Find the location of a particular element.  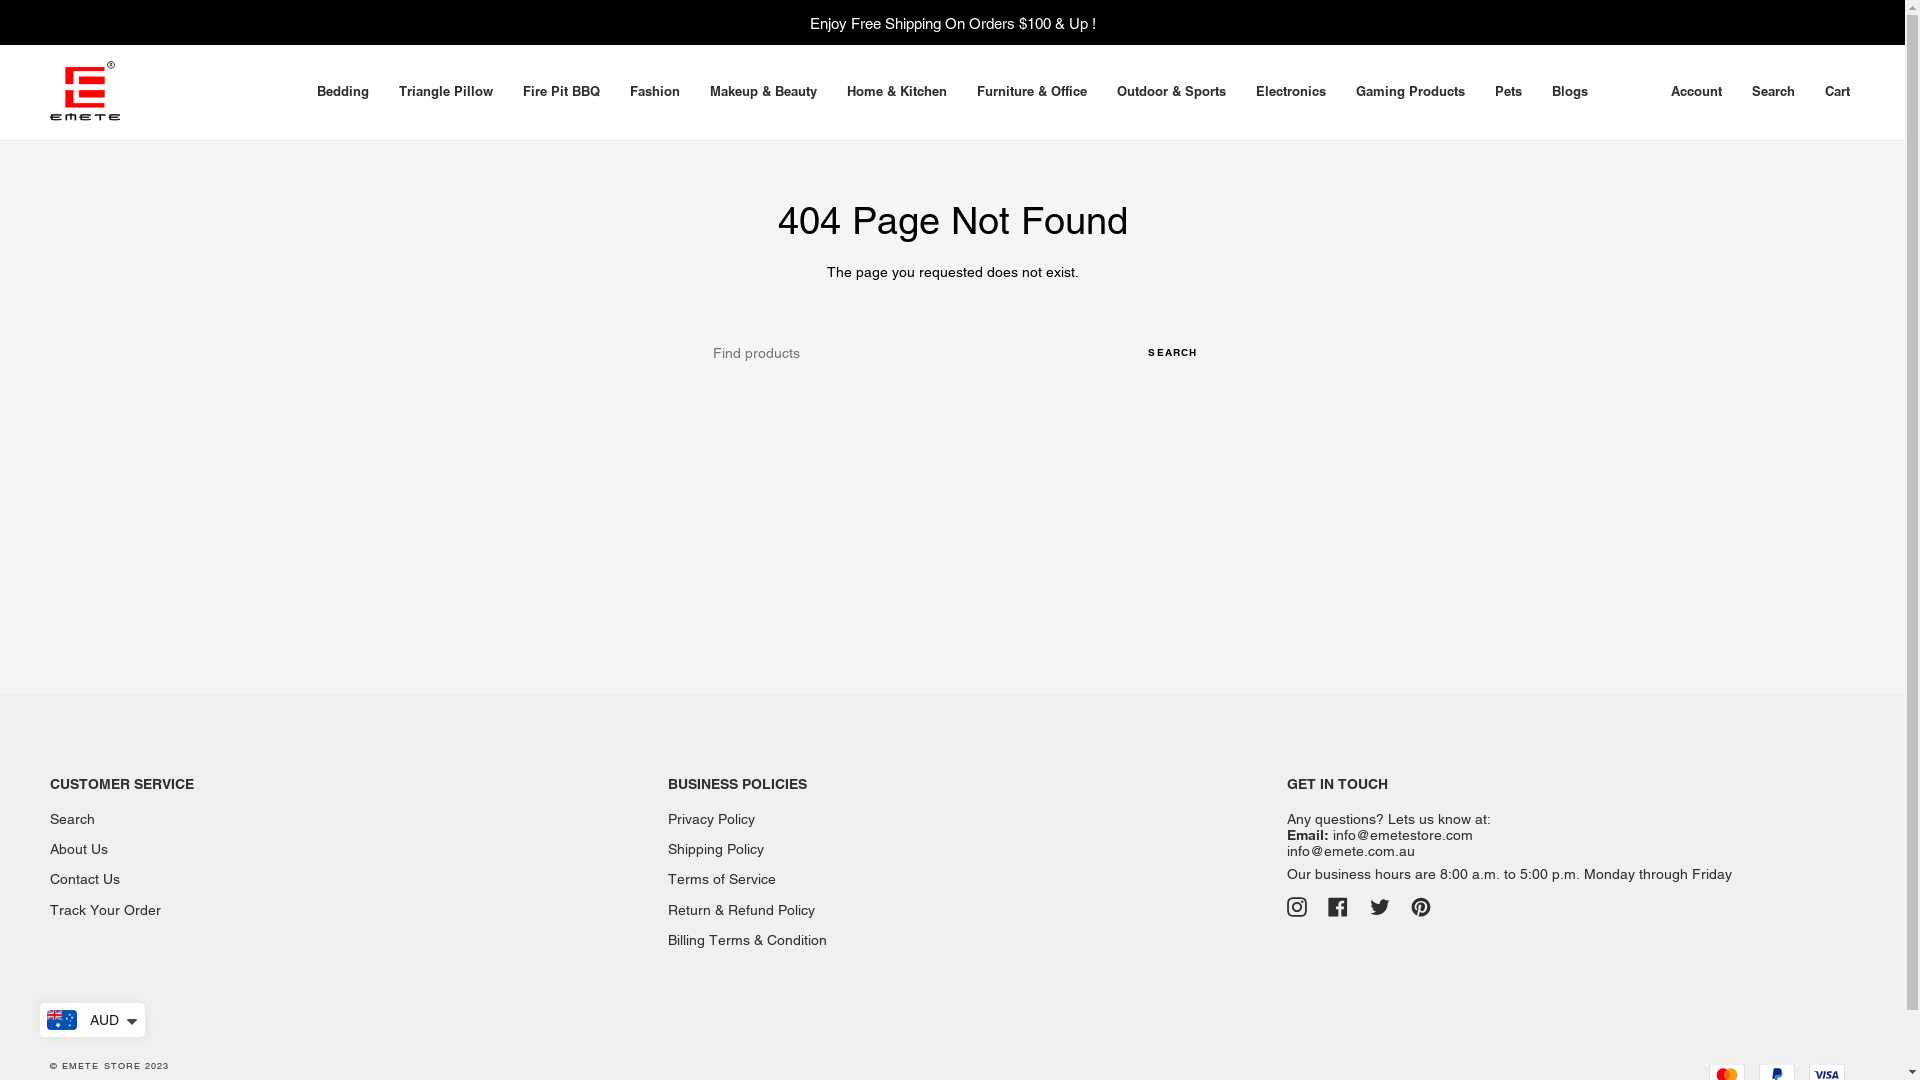

Search is located at coordinates (72, 819).